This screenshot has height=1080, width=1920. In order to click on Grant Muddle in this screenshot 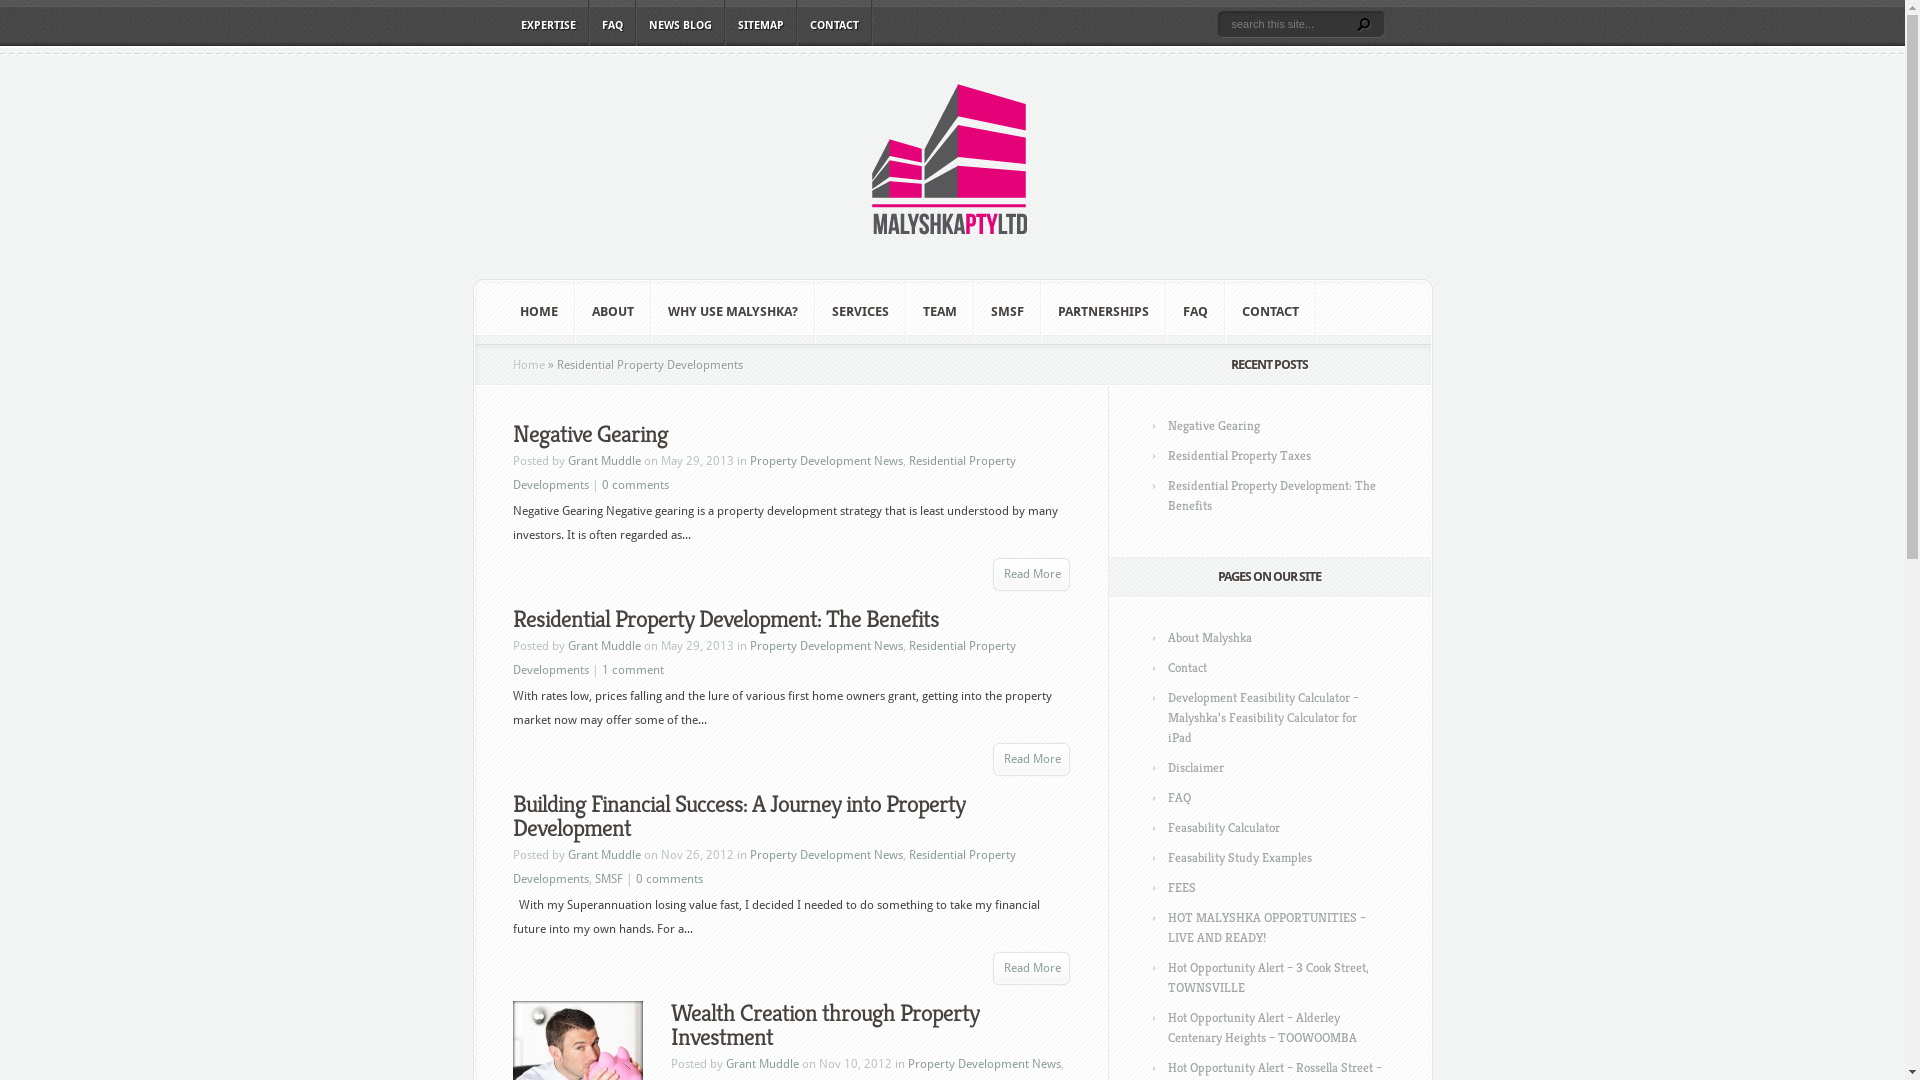, I will do `click(604, 646)`.